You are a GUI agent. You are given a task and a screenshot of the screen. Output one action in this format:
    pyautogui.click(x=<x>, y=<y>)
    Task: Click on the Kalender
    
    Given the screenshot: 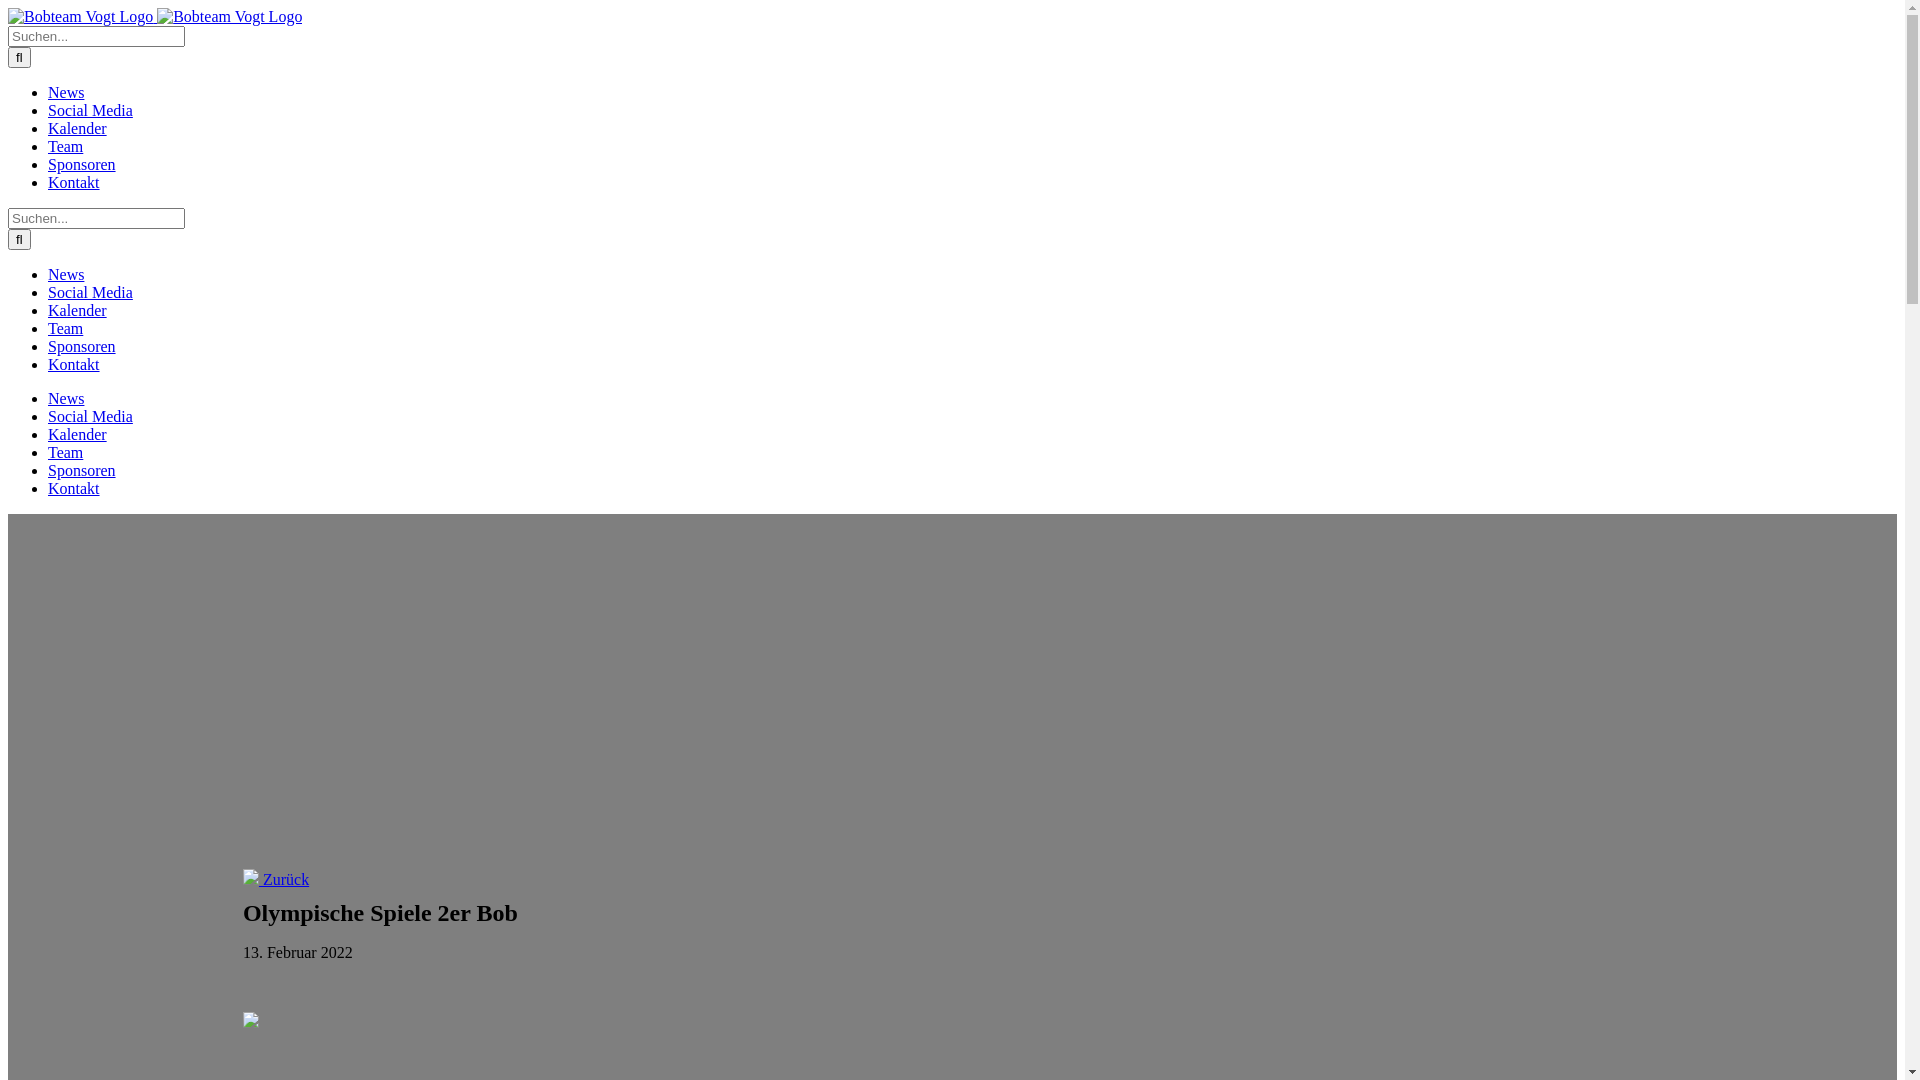 What is the action you would take?
    pyautogui.click(x=78, y=310)
    